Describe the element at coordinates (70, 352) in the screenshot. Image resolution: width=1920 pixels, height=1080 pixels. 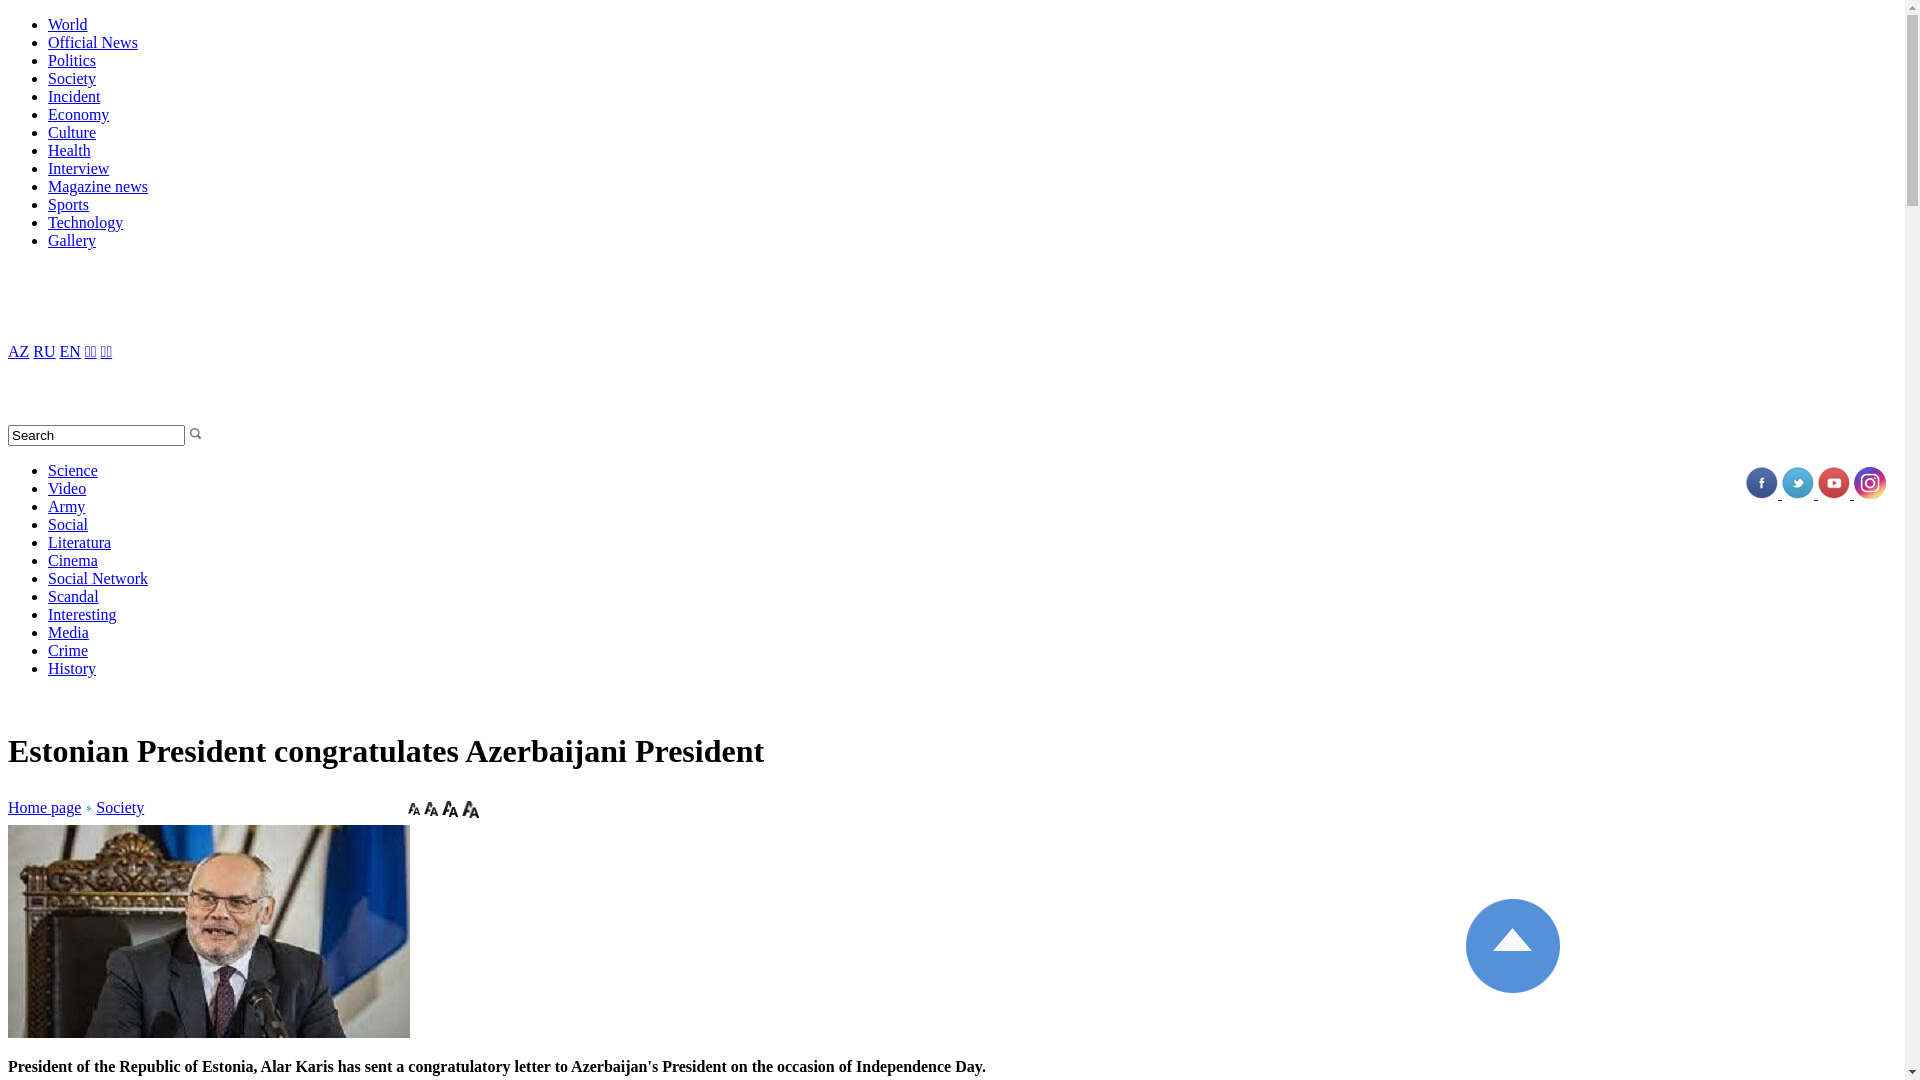
I see `EN` at that location.